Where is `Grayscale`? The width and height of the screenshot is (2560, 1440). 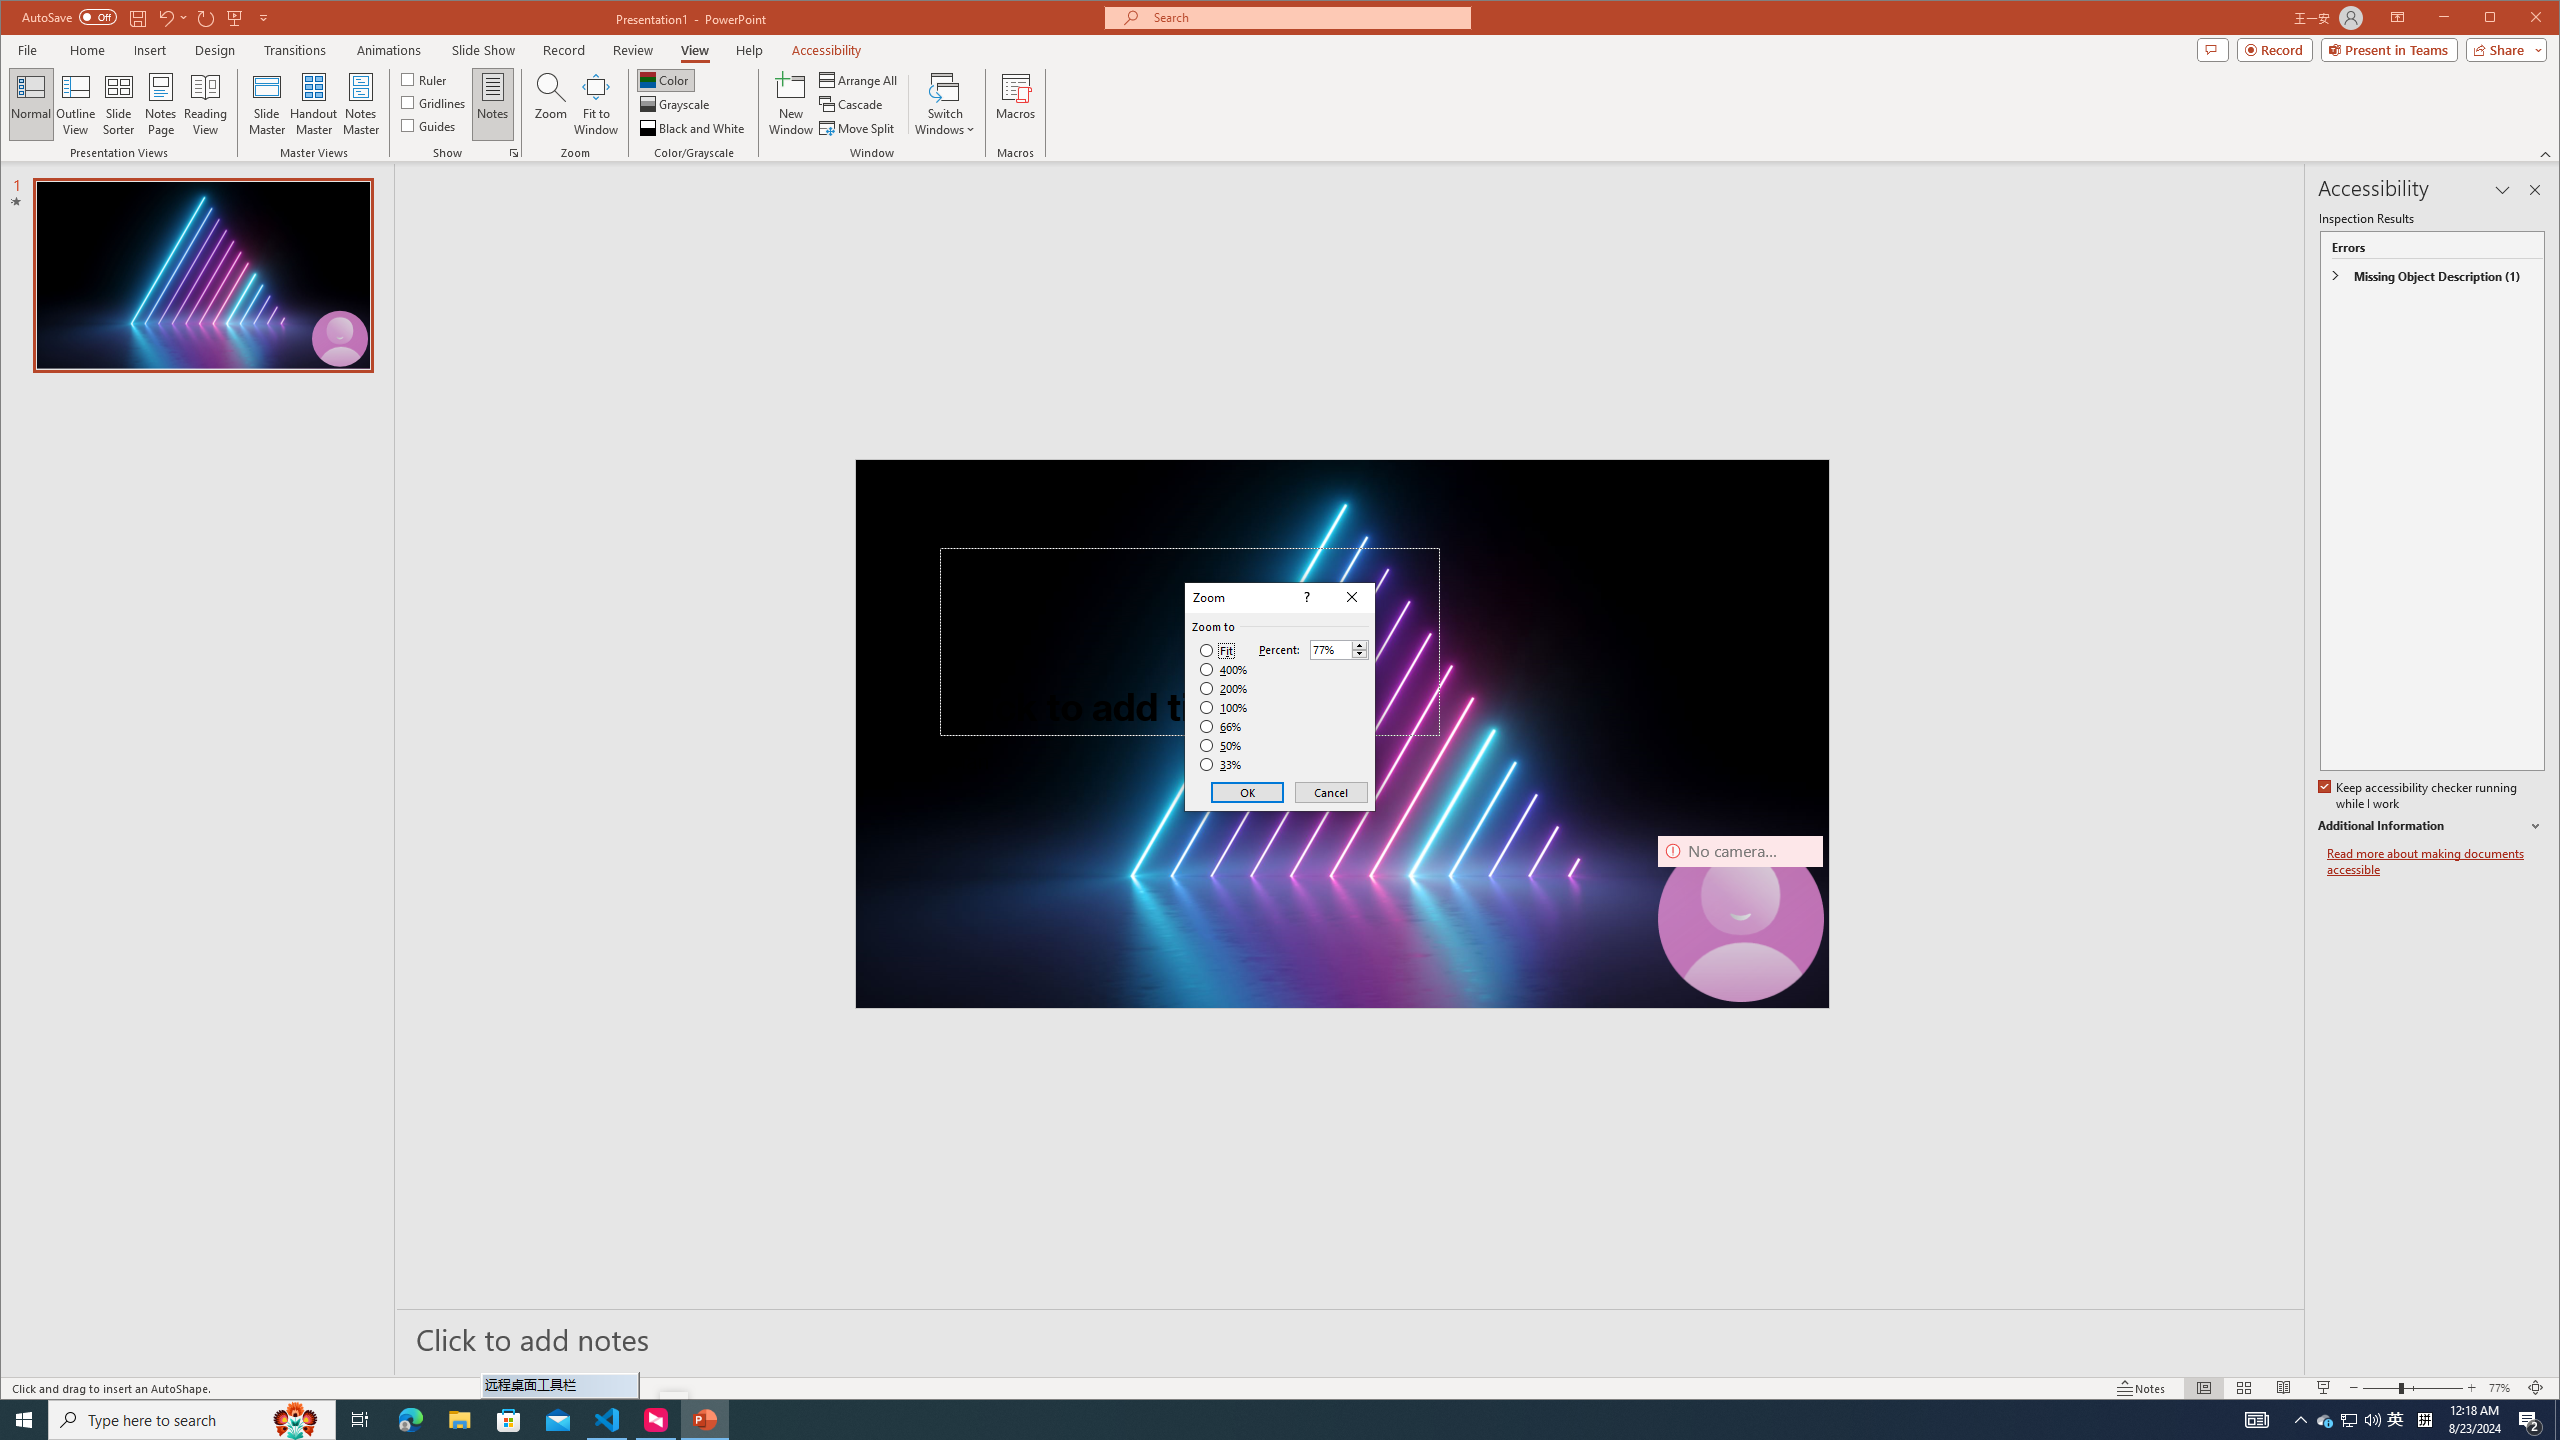 Grayscale is located at coordinates (676, 104).